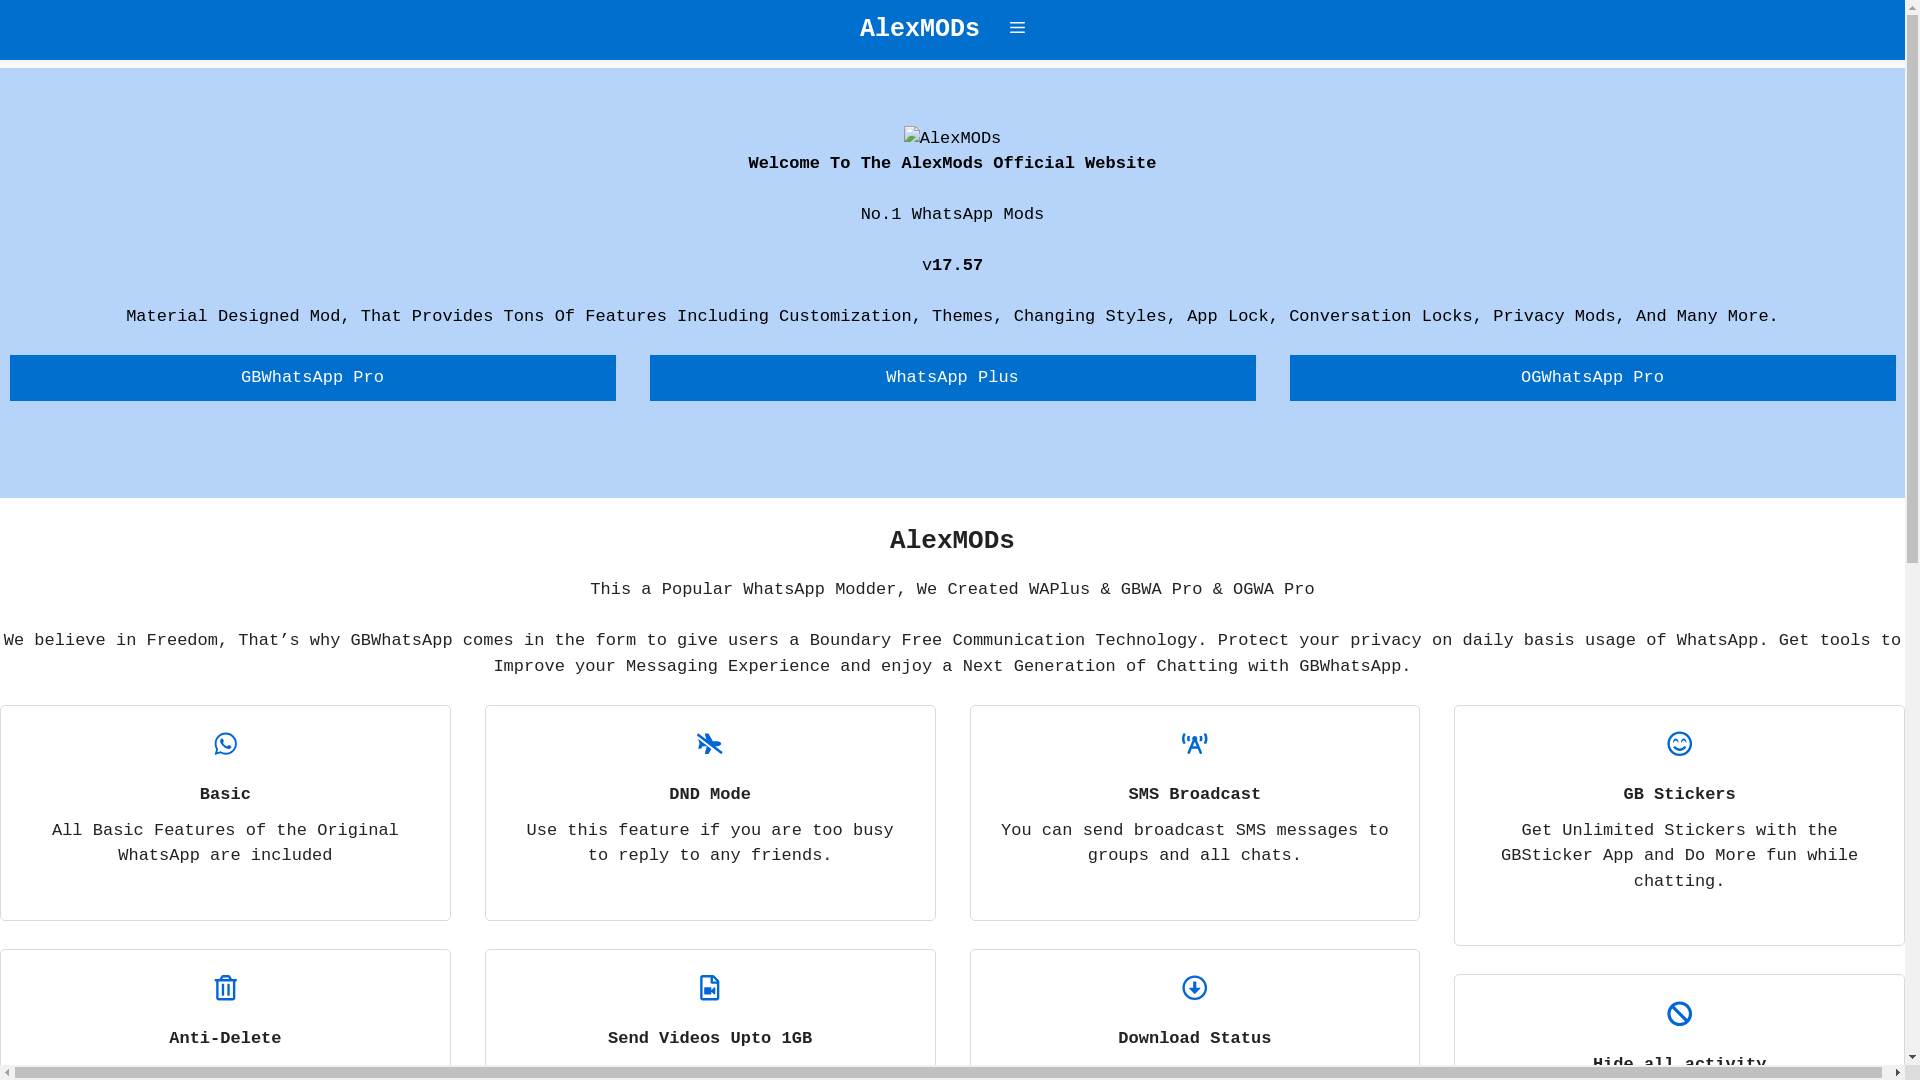 The height and width of the screenshot is (1080, 1920). Describe the element at coordinates (313, 378) in the screenshot. I see `GBWhatsApp Pro` at that location.